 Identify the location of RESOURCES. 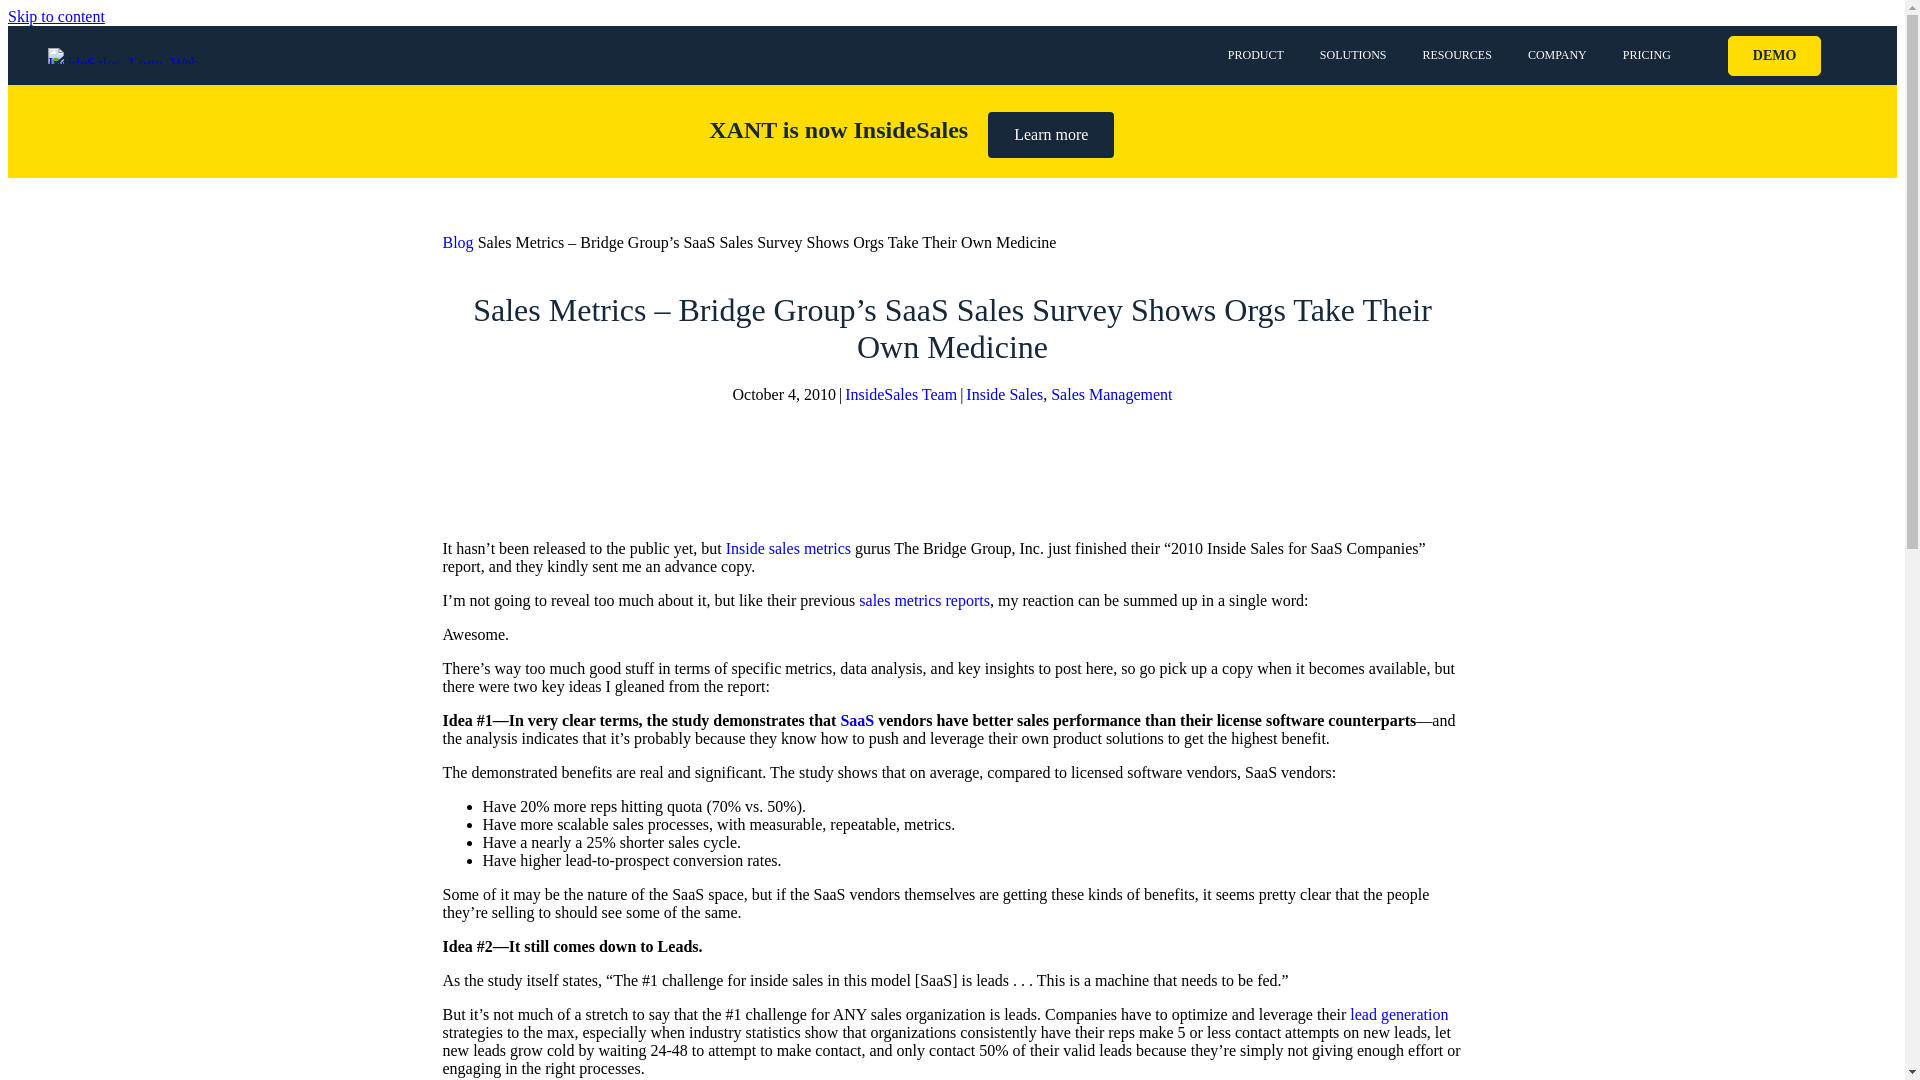
(1457, 55).